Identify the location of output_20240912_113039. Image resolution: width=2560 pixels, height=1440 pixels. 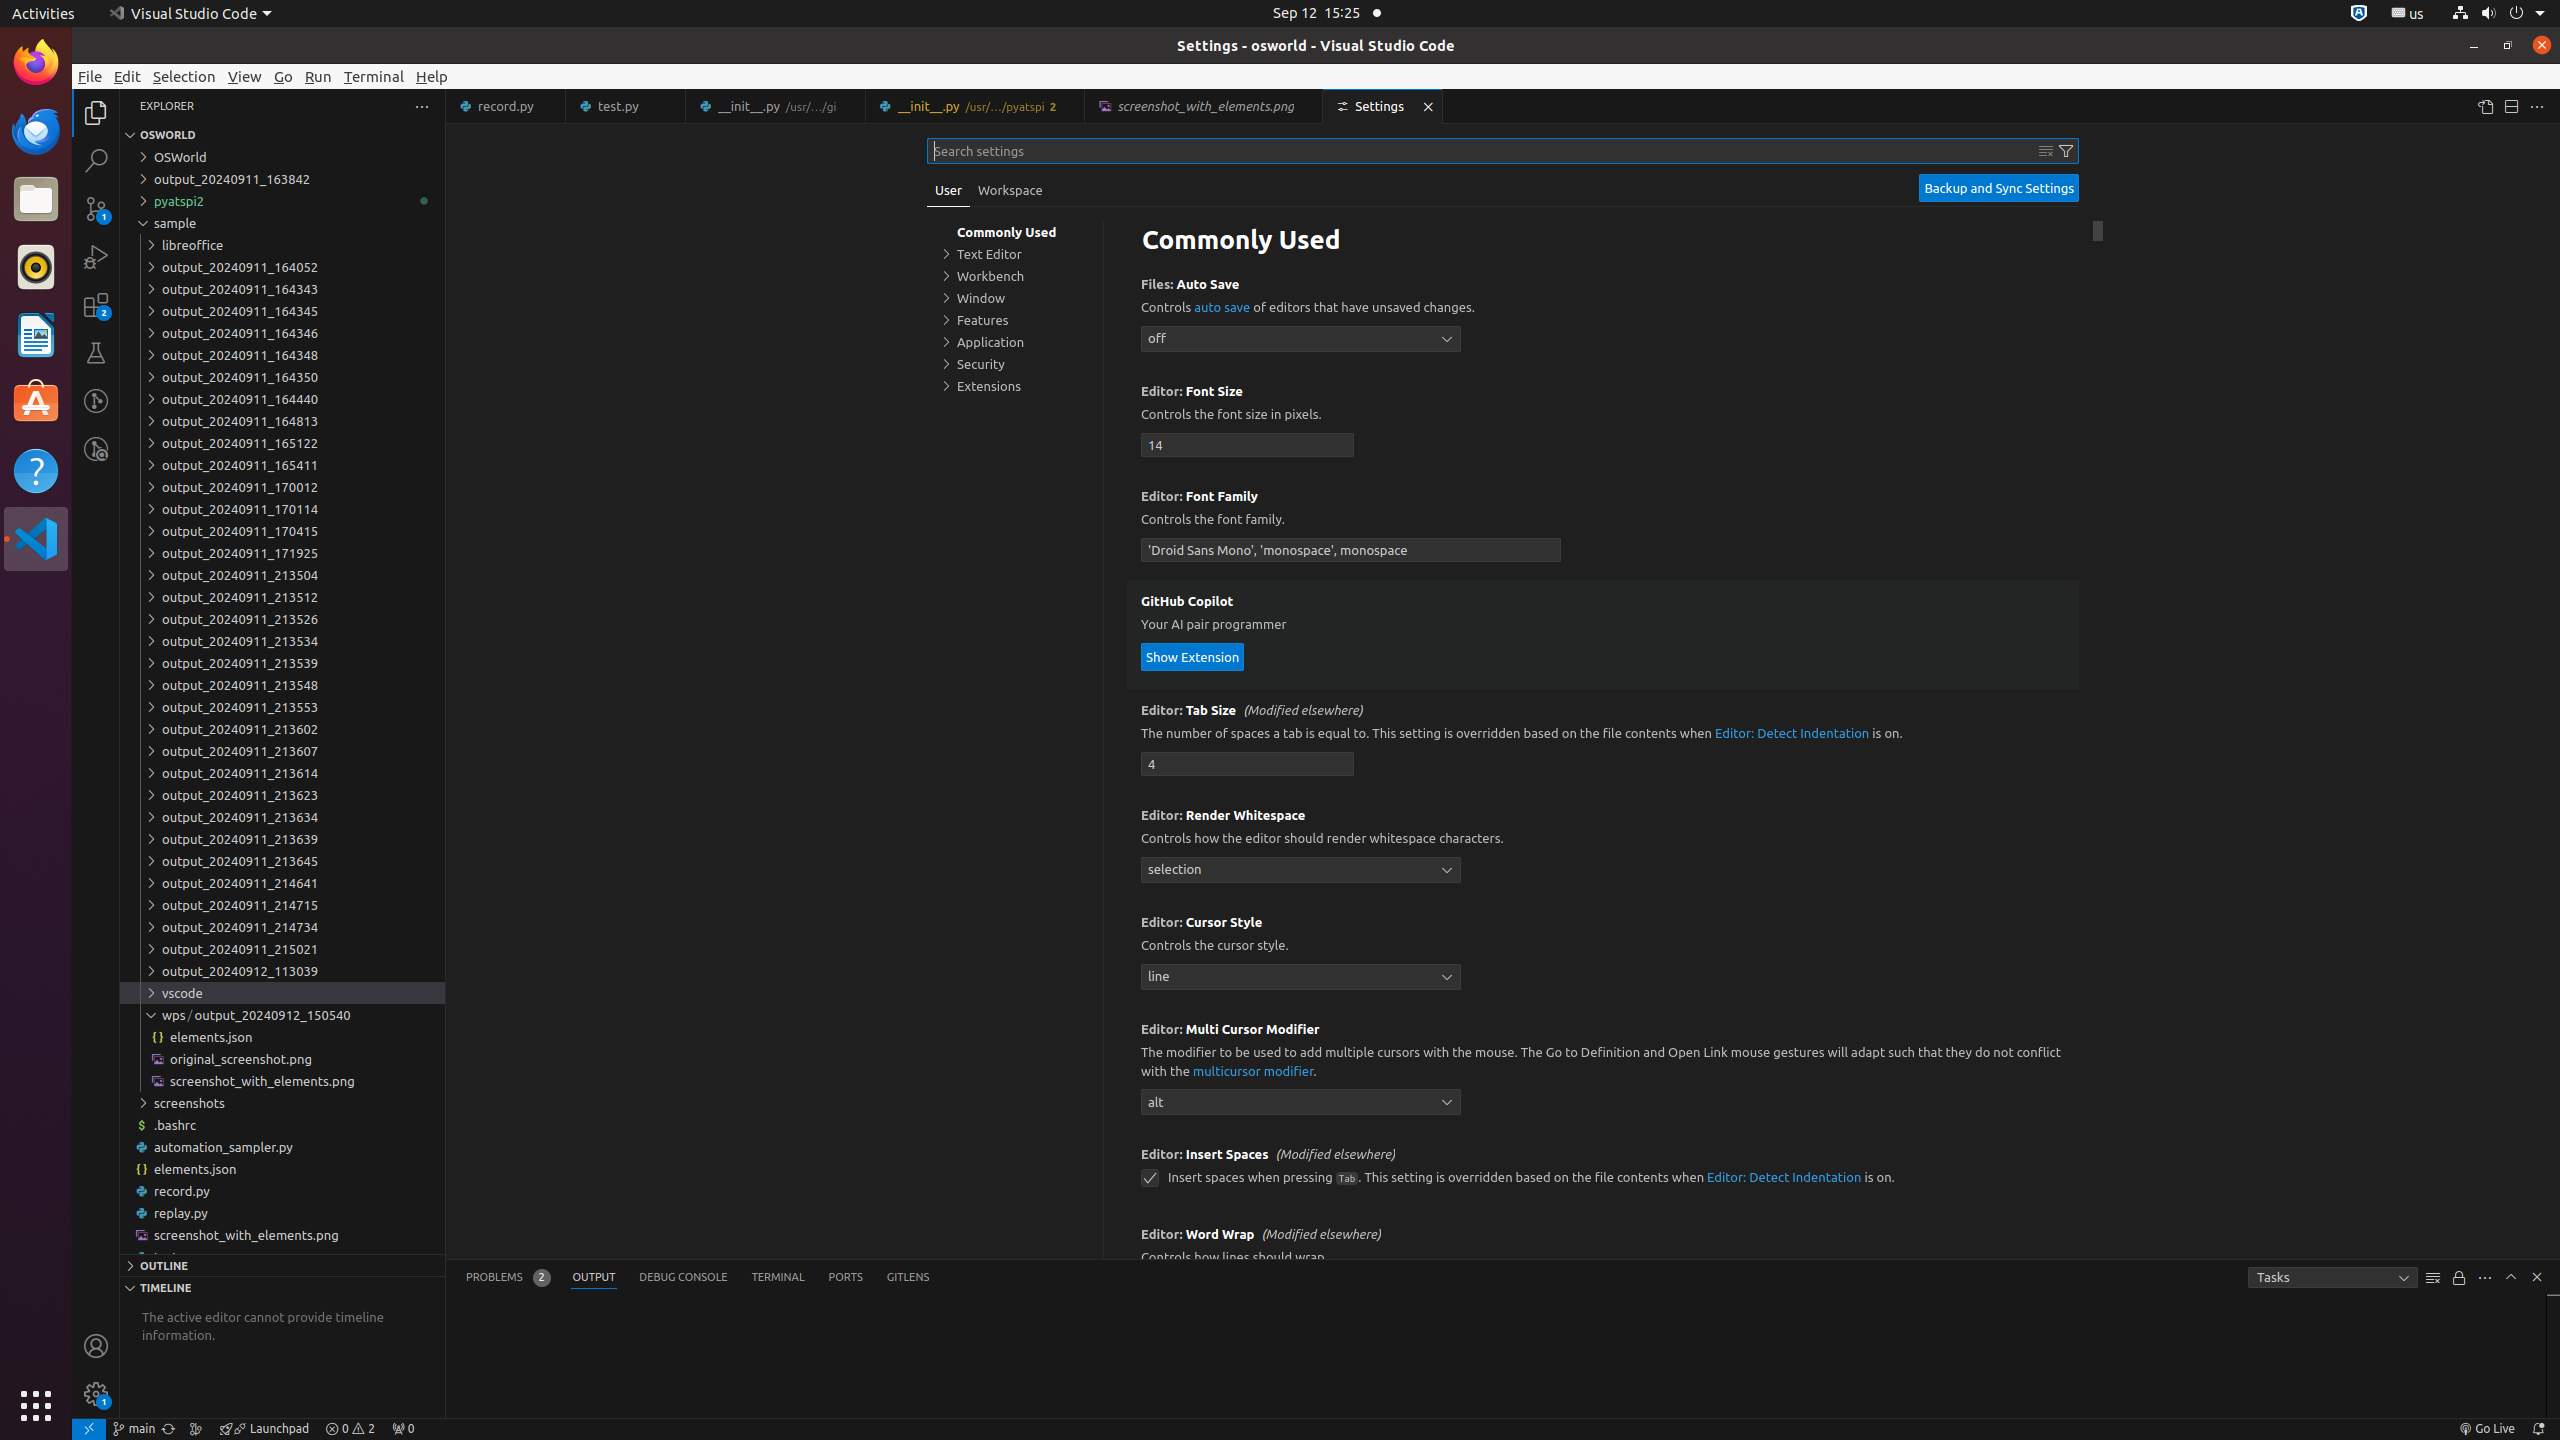
(282, 971).